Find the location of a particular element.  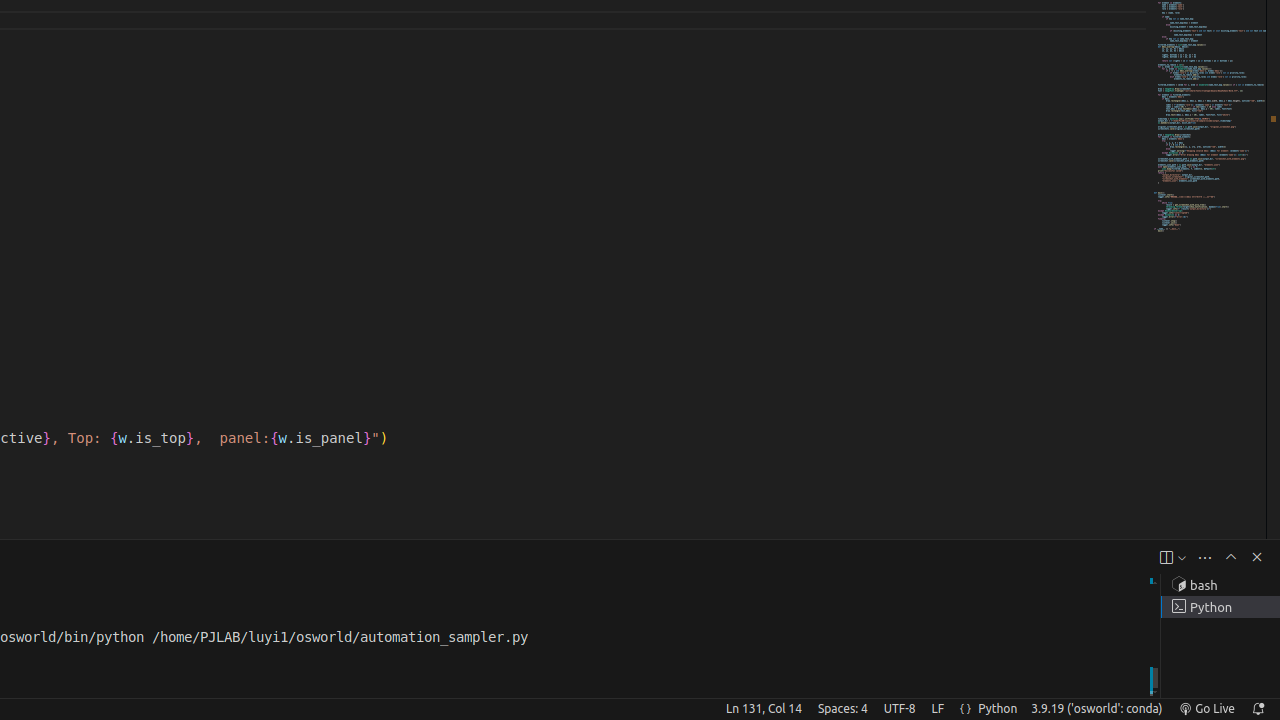

UTF-8 is located at coordinates (900, 709).